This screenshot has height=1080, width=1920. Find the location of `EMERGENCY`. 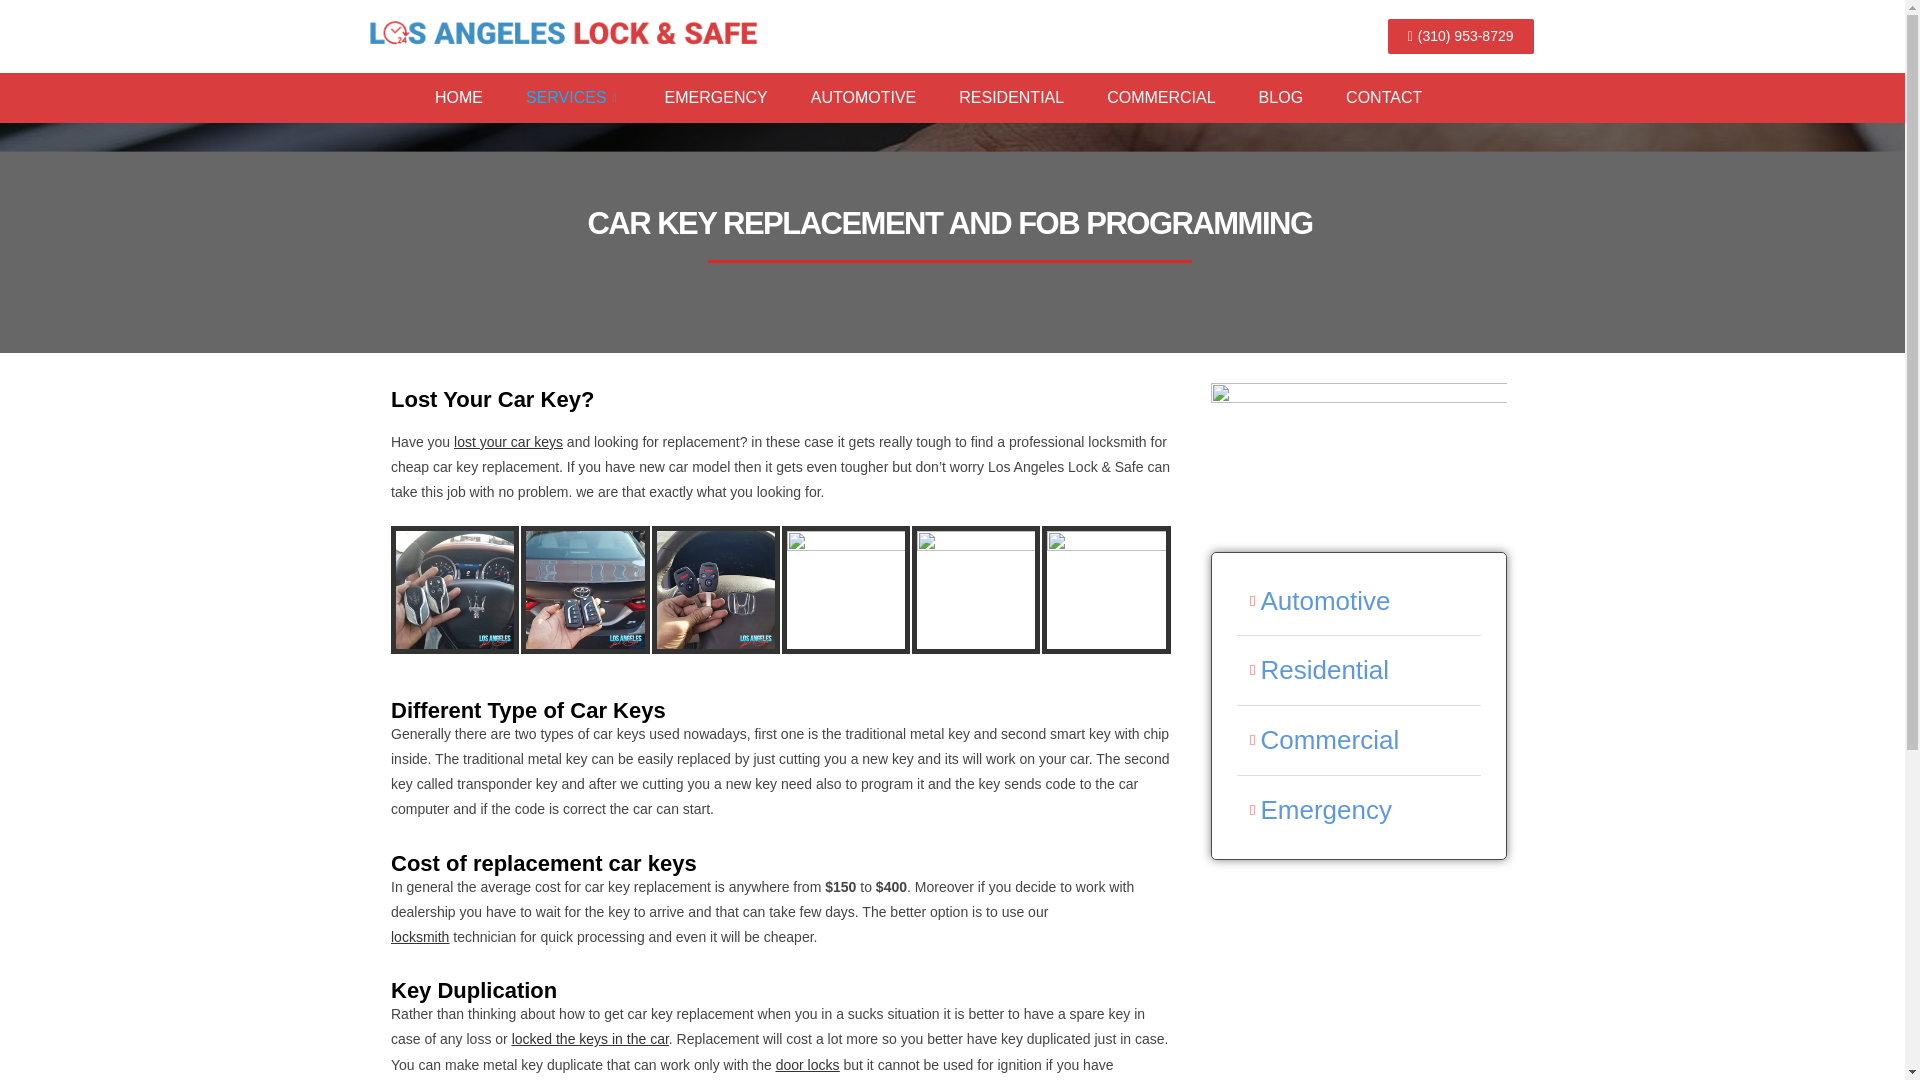

EMERGENCY is located at coordinates (737, 98).